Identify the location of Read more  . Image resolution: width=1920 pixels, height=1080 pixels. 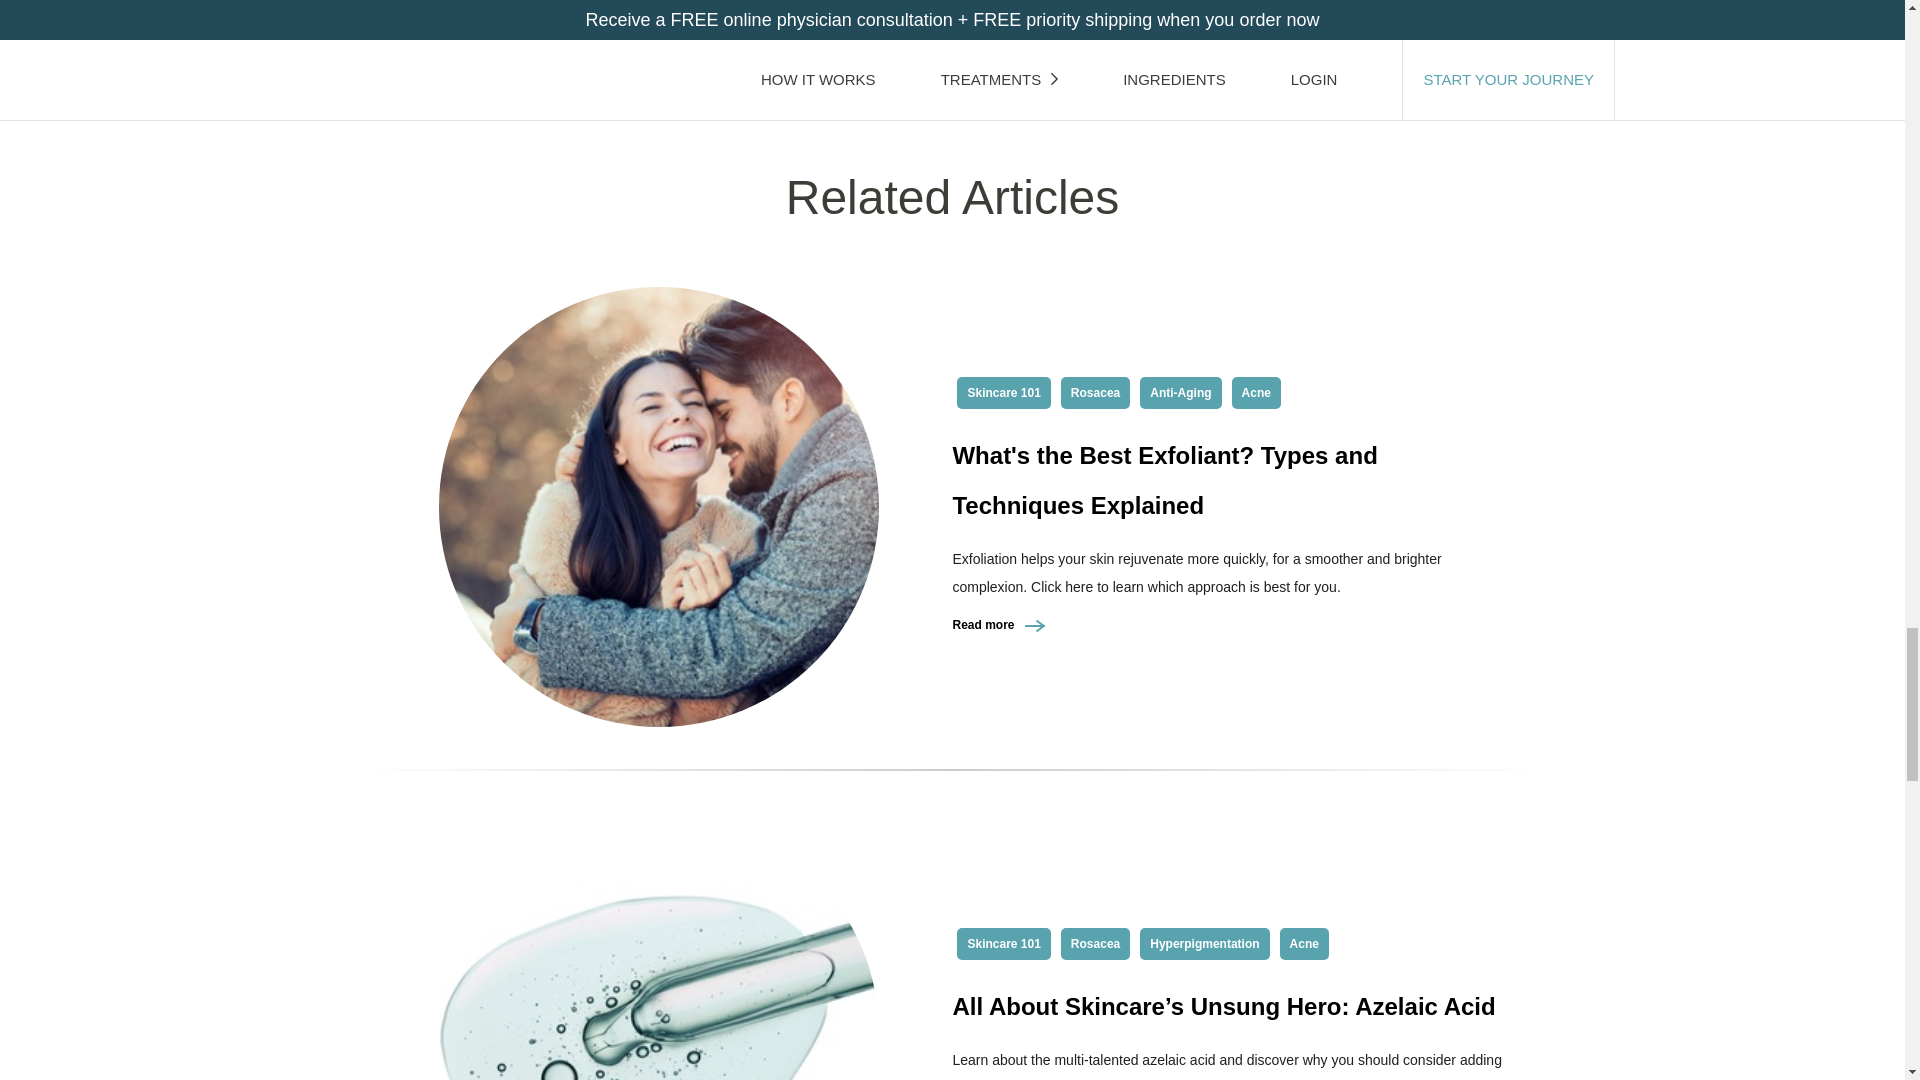
(1000, 624).